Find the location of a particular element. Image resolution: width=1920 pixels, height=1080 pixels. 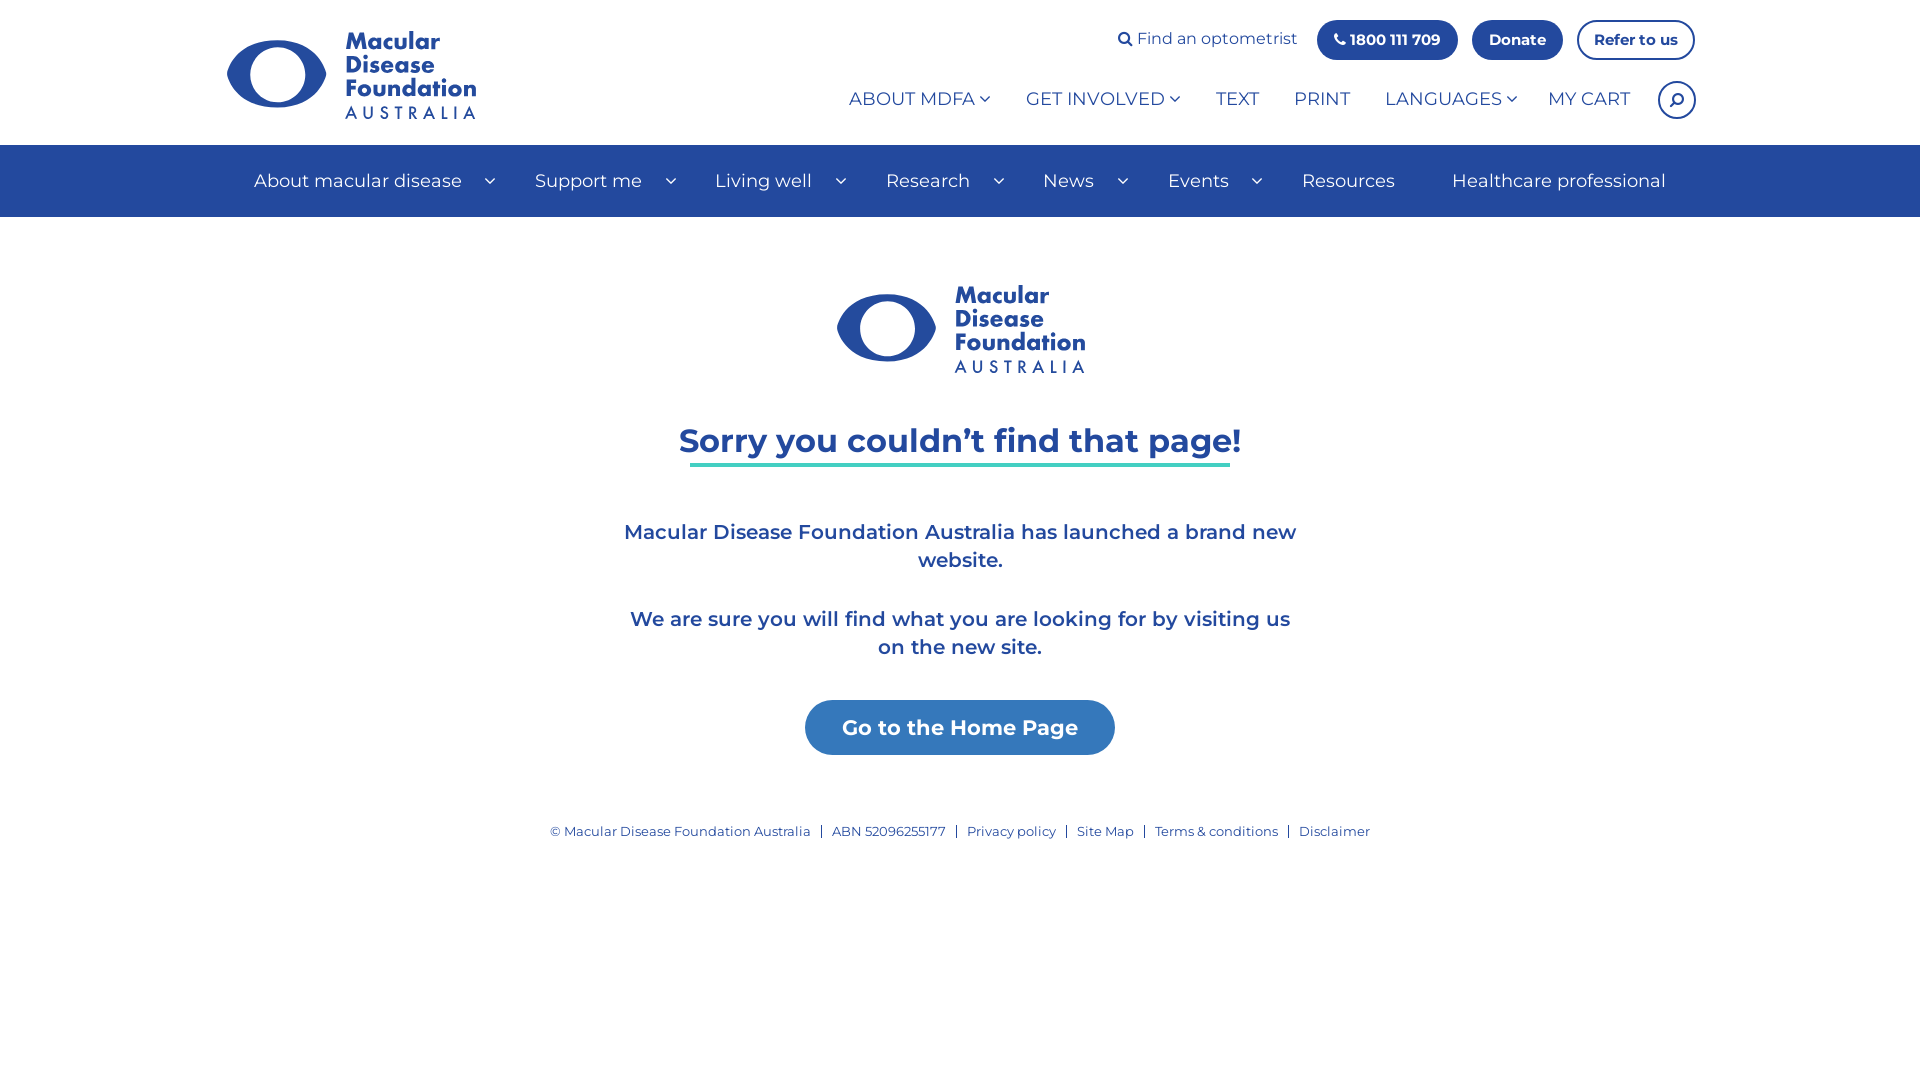

About macular disease is located at coordinates (366, 181).